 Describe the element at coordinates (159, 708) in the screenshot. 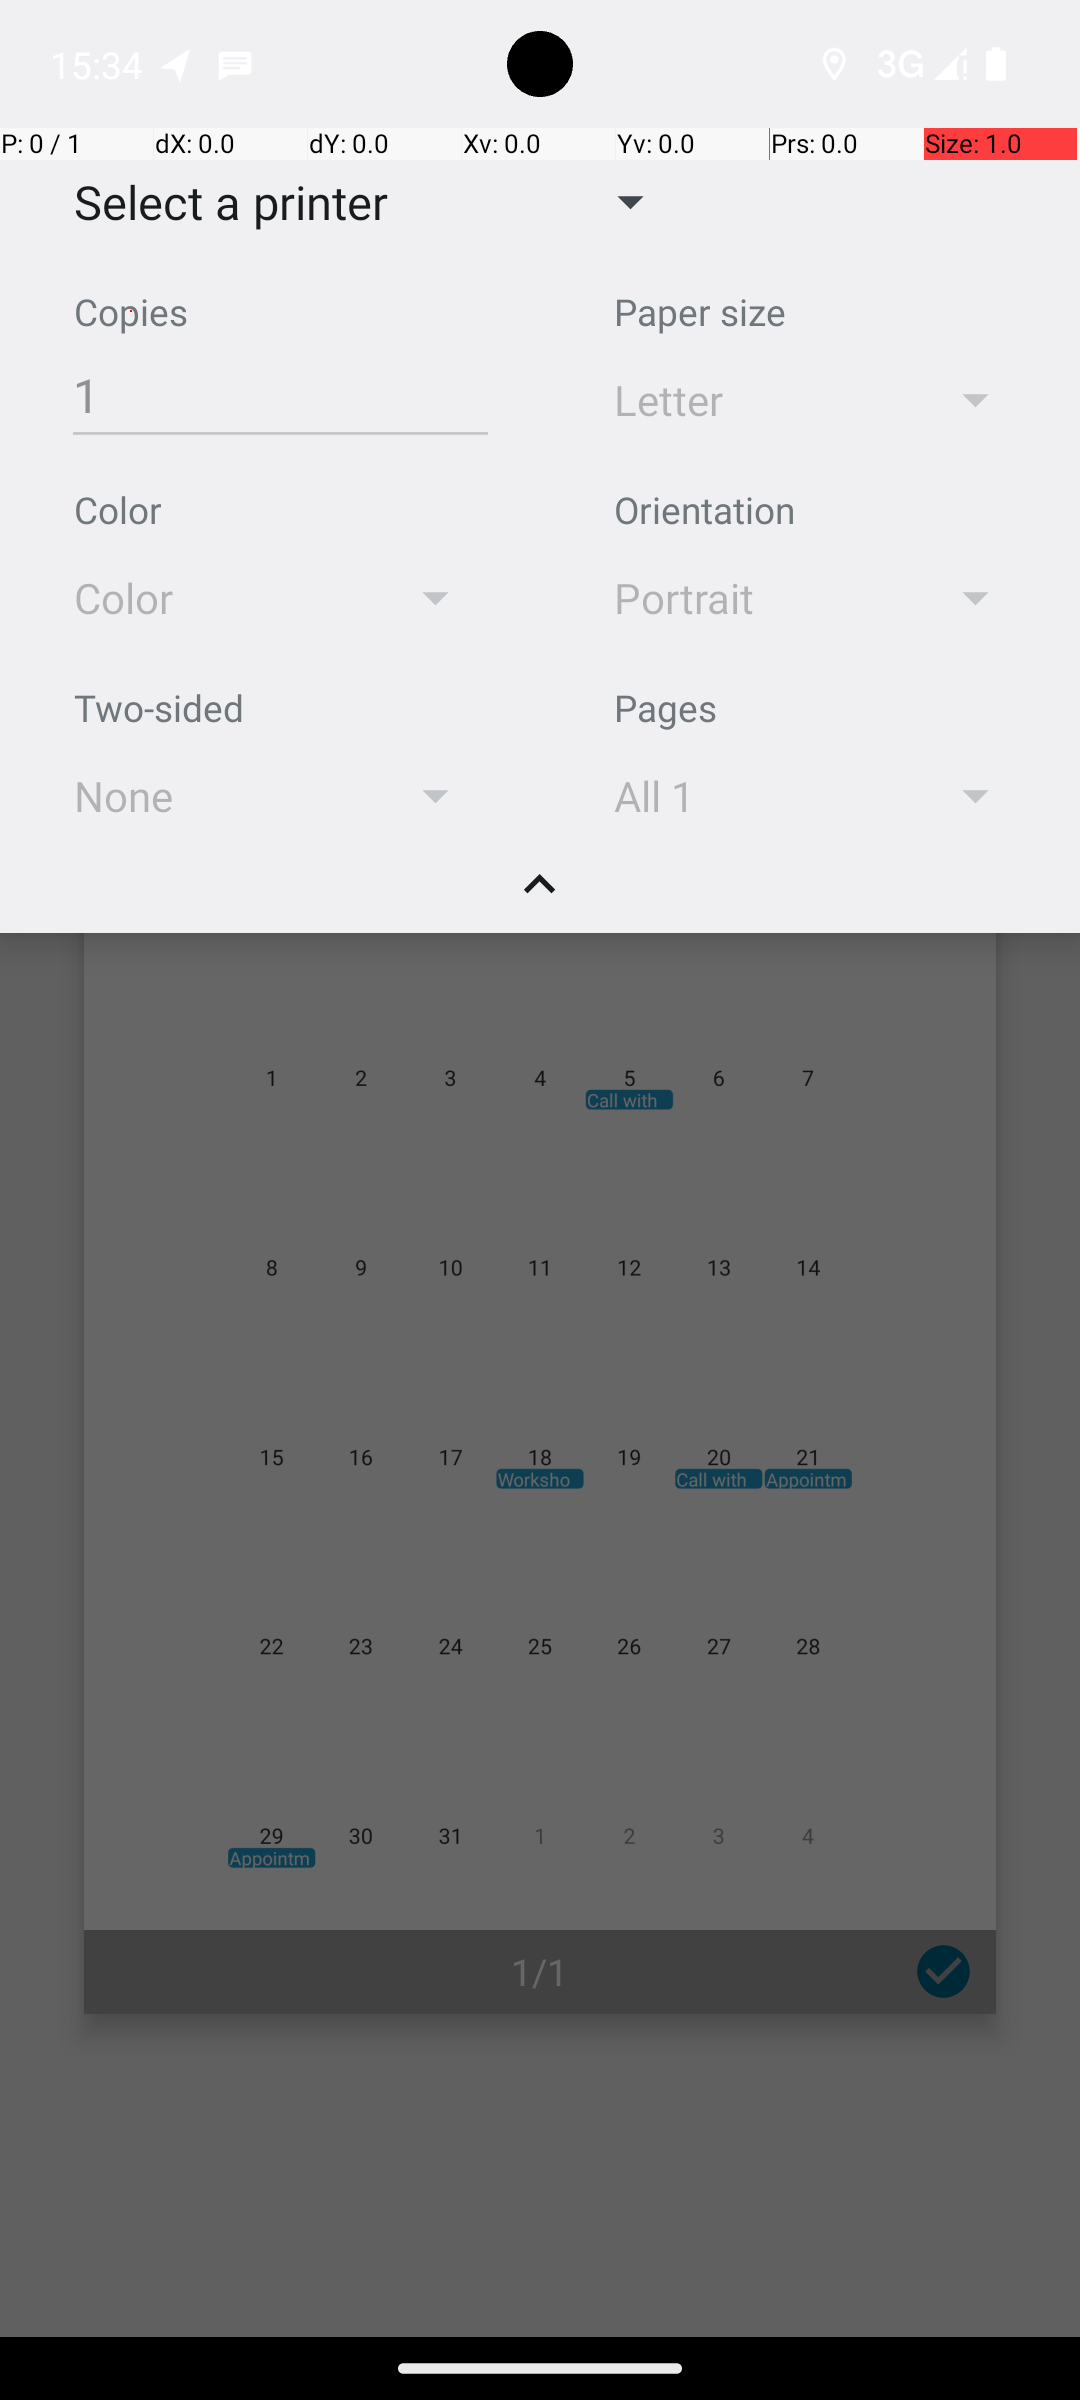

I see `Two-sided` at that location.